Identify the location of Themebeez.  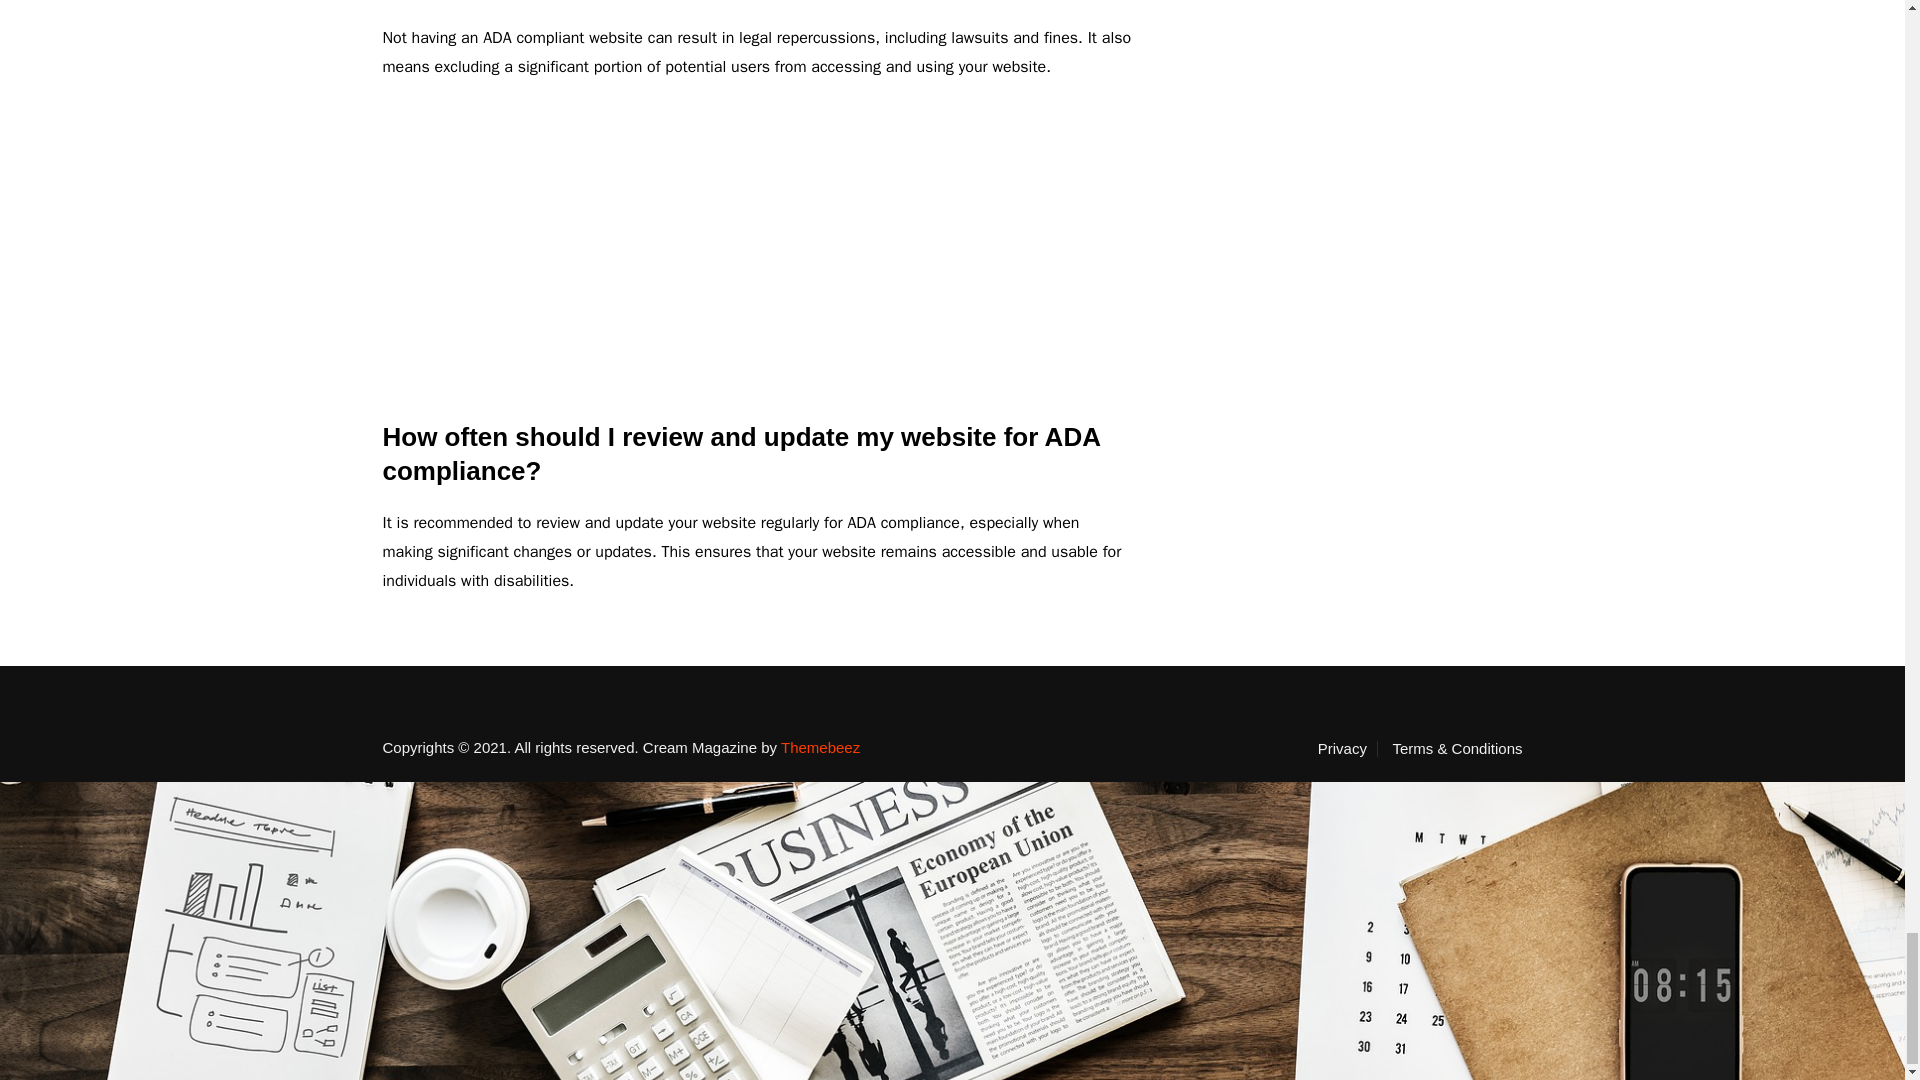
(820, 747).